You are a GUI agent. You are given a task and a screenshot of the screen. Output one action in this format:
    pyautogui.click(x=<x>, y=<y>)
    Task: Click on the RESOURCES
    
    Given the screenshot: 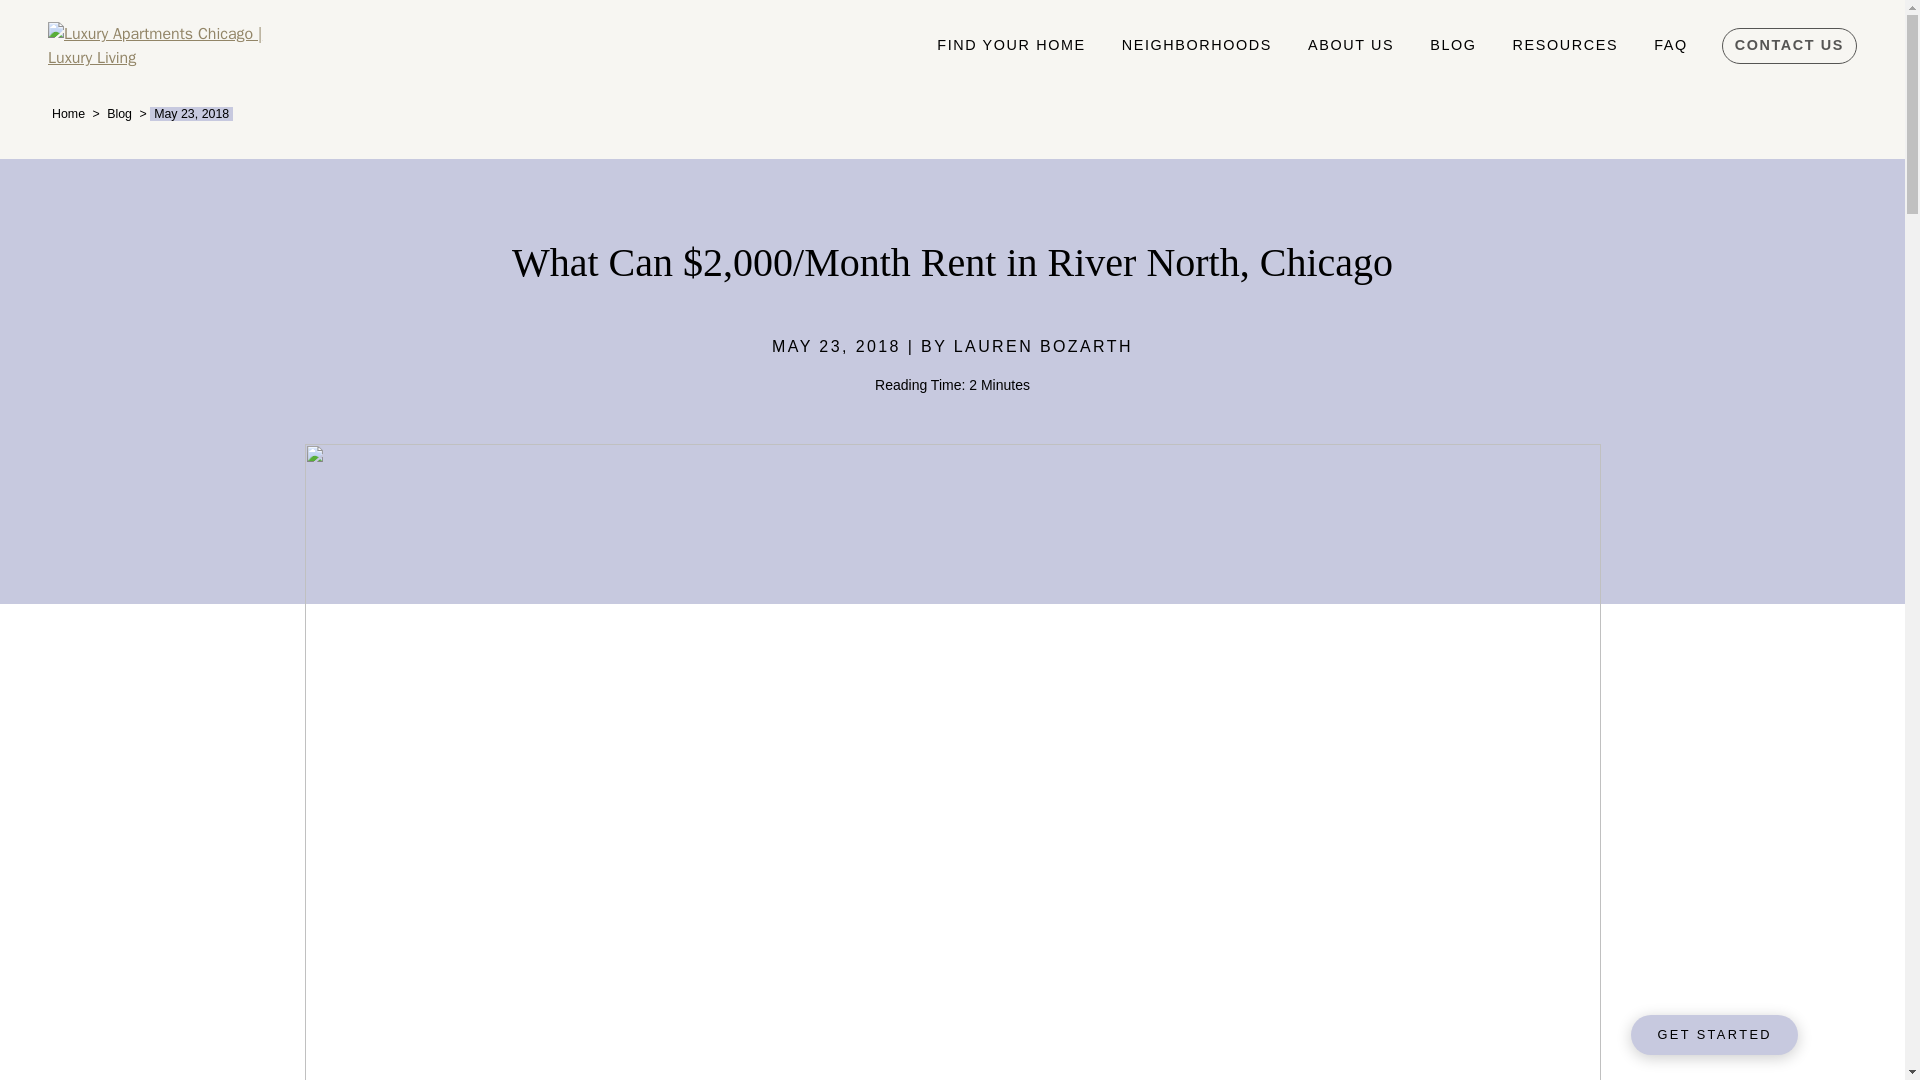 What is the action you would take?
    pyautogui.click(x=1566, y=45)
    